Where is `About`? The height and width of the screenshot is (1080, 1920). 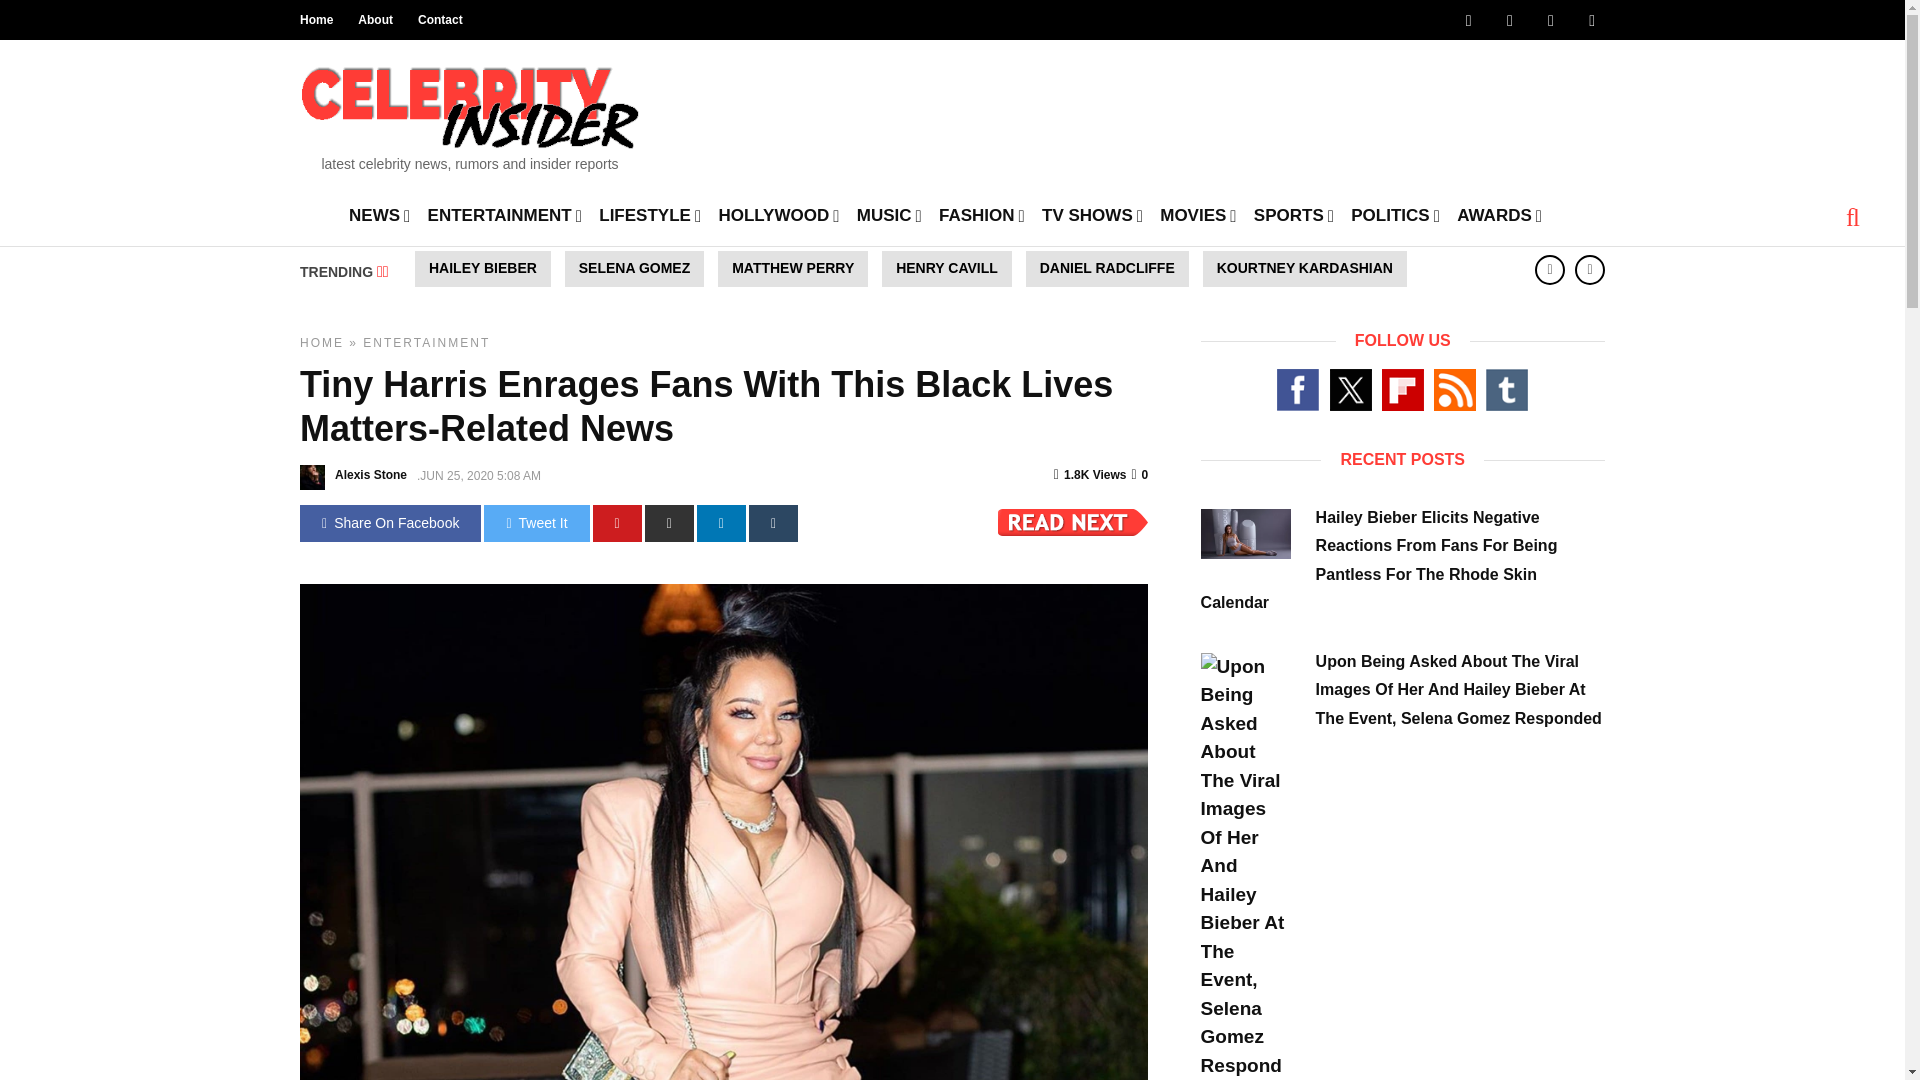 About is located at coordinates (375, 20).